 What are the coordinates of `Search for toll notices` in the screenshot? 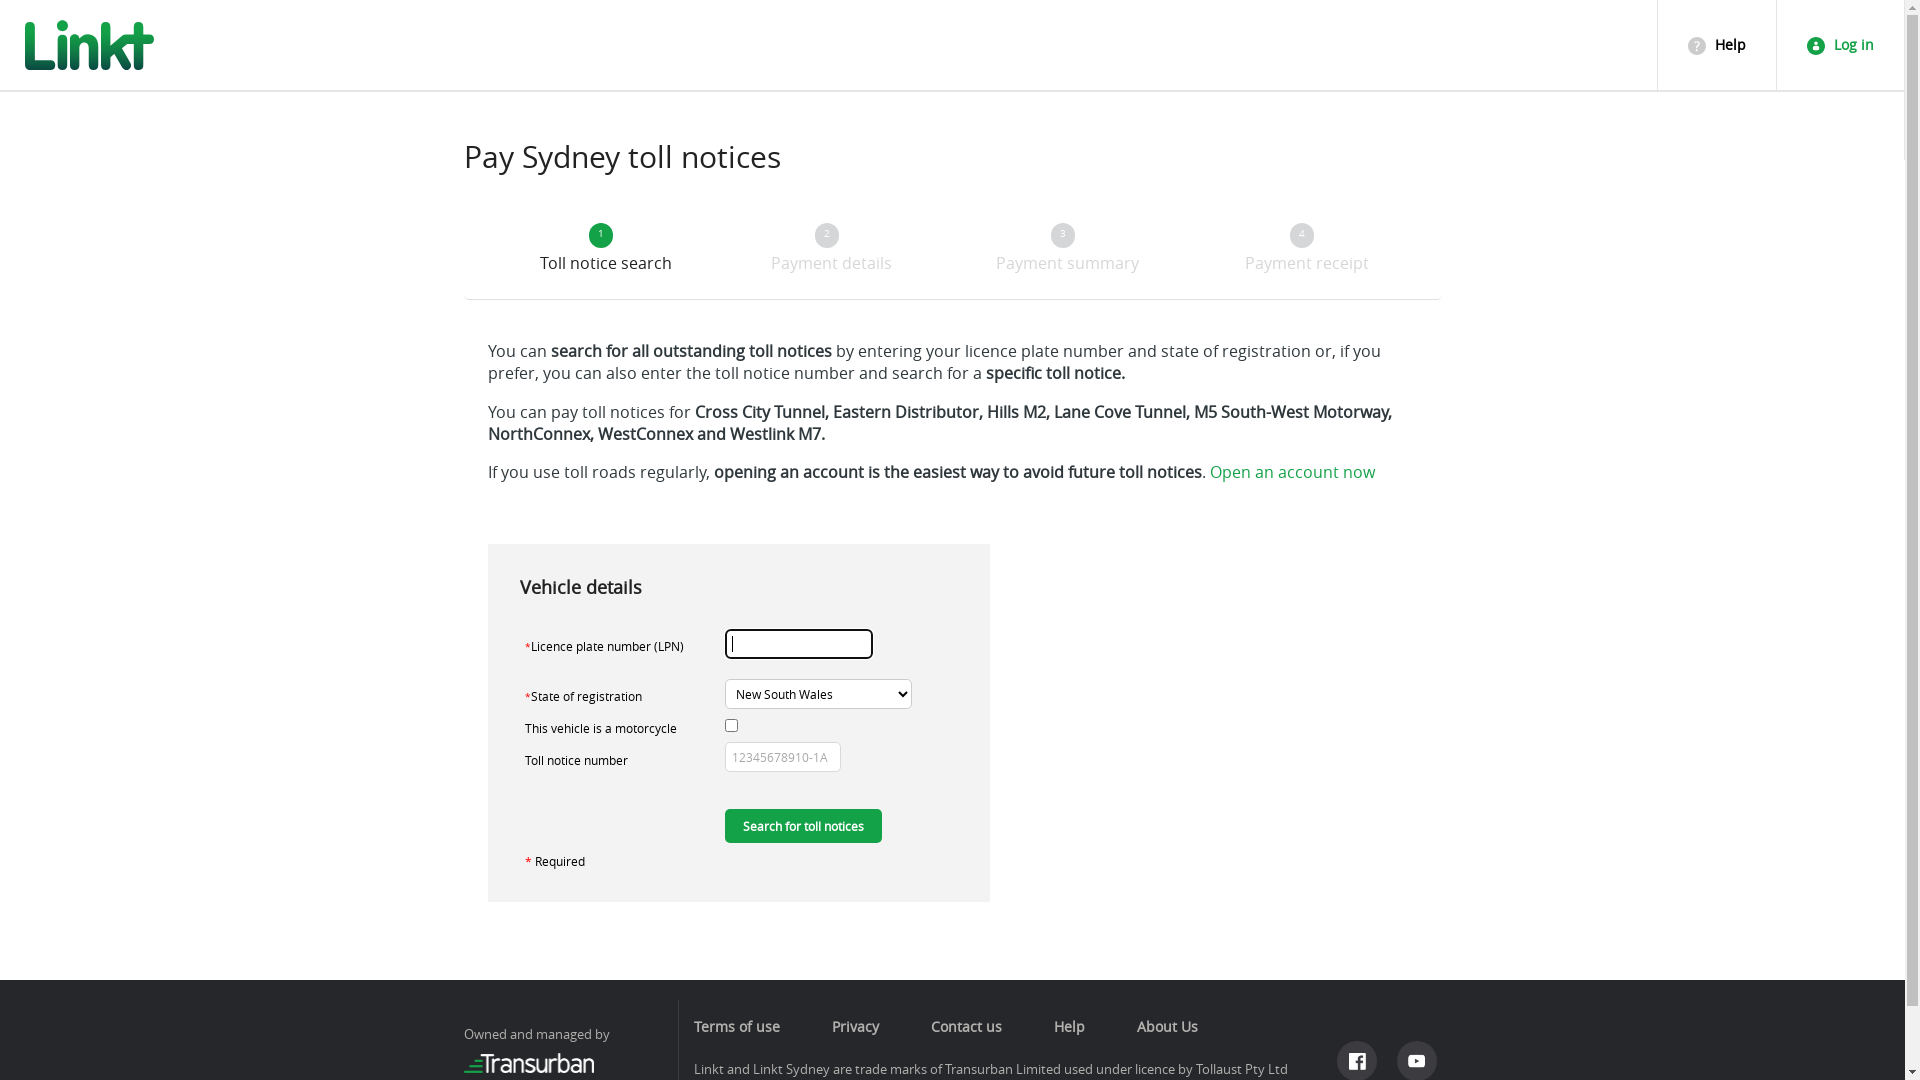 It's located at (804, 826).